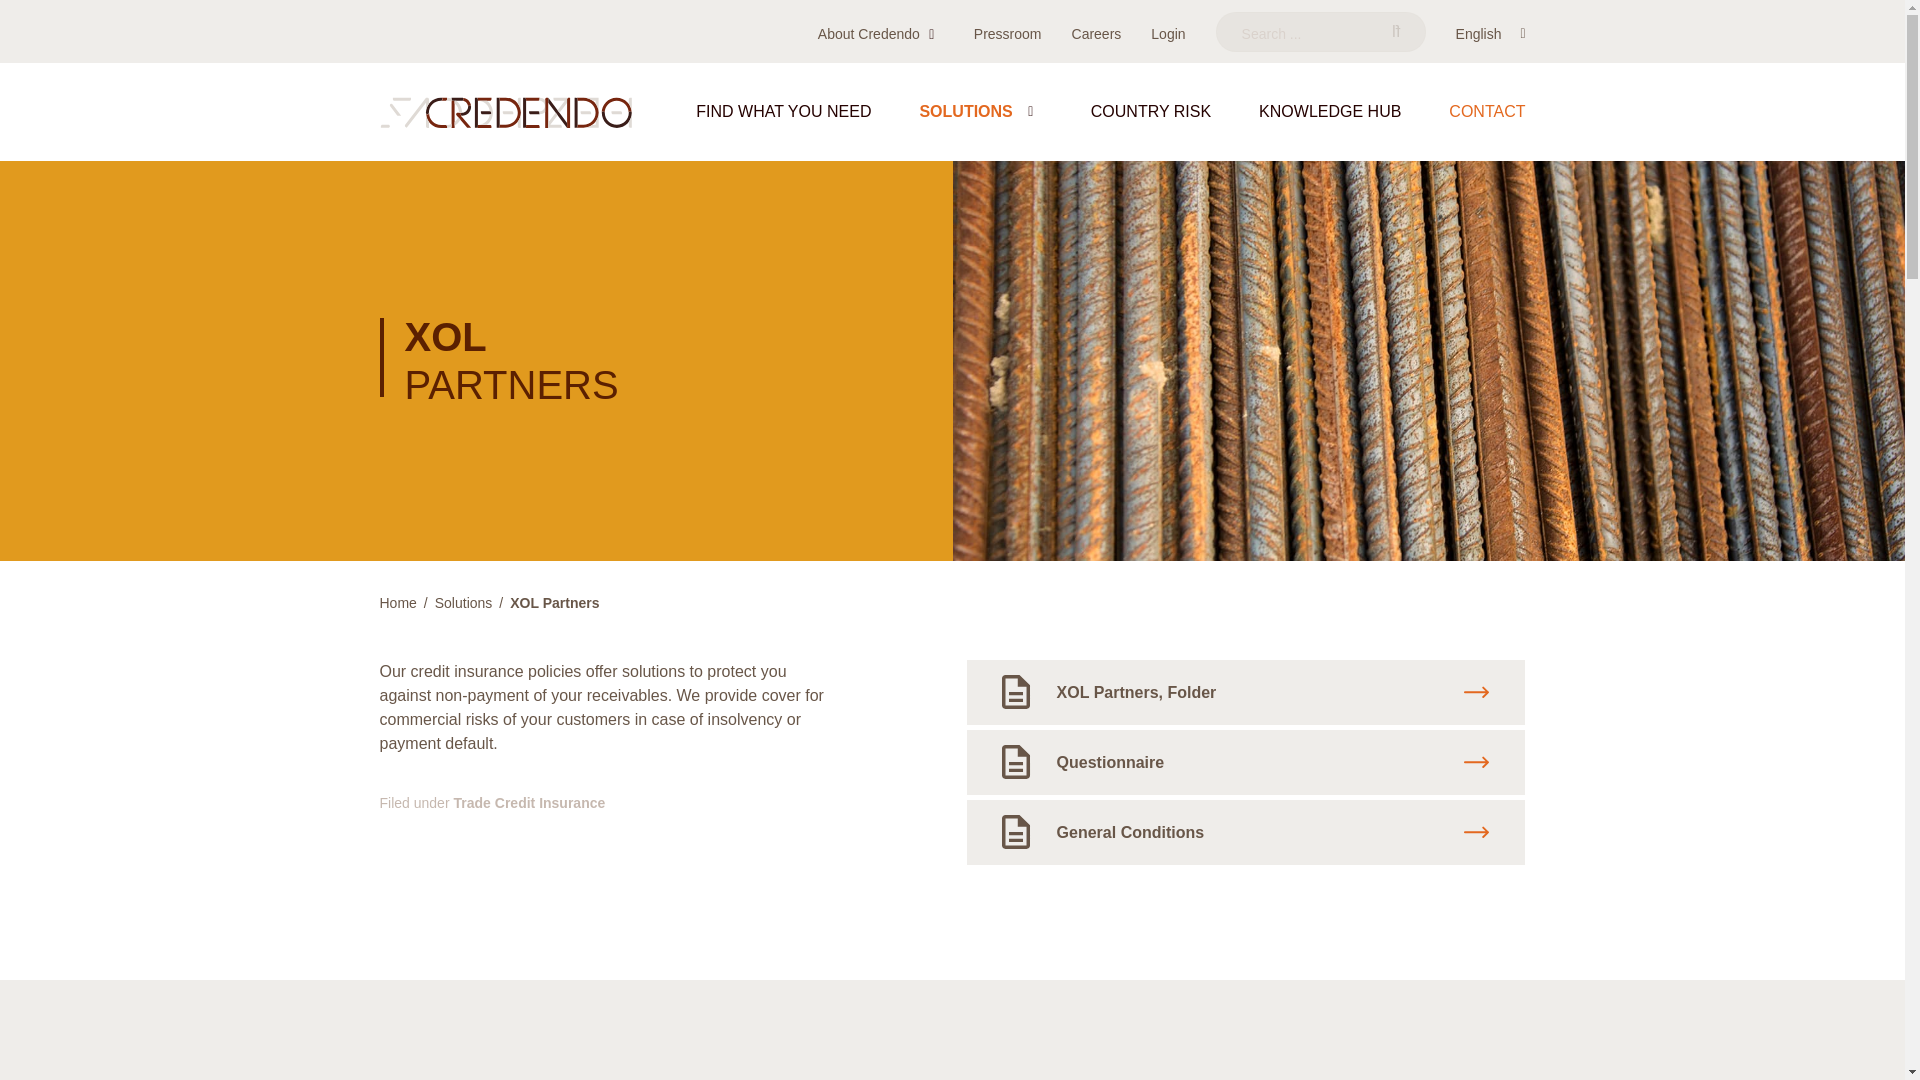  What do you see at coordinates (1167, 34) in the screenshot?
I see `Login` at bounding box center [1167, 34].